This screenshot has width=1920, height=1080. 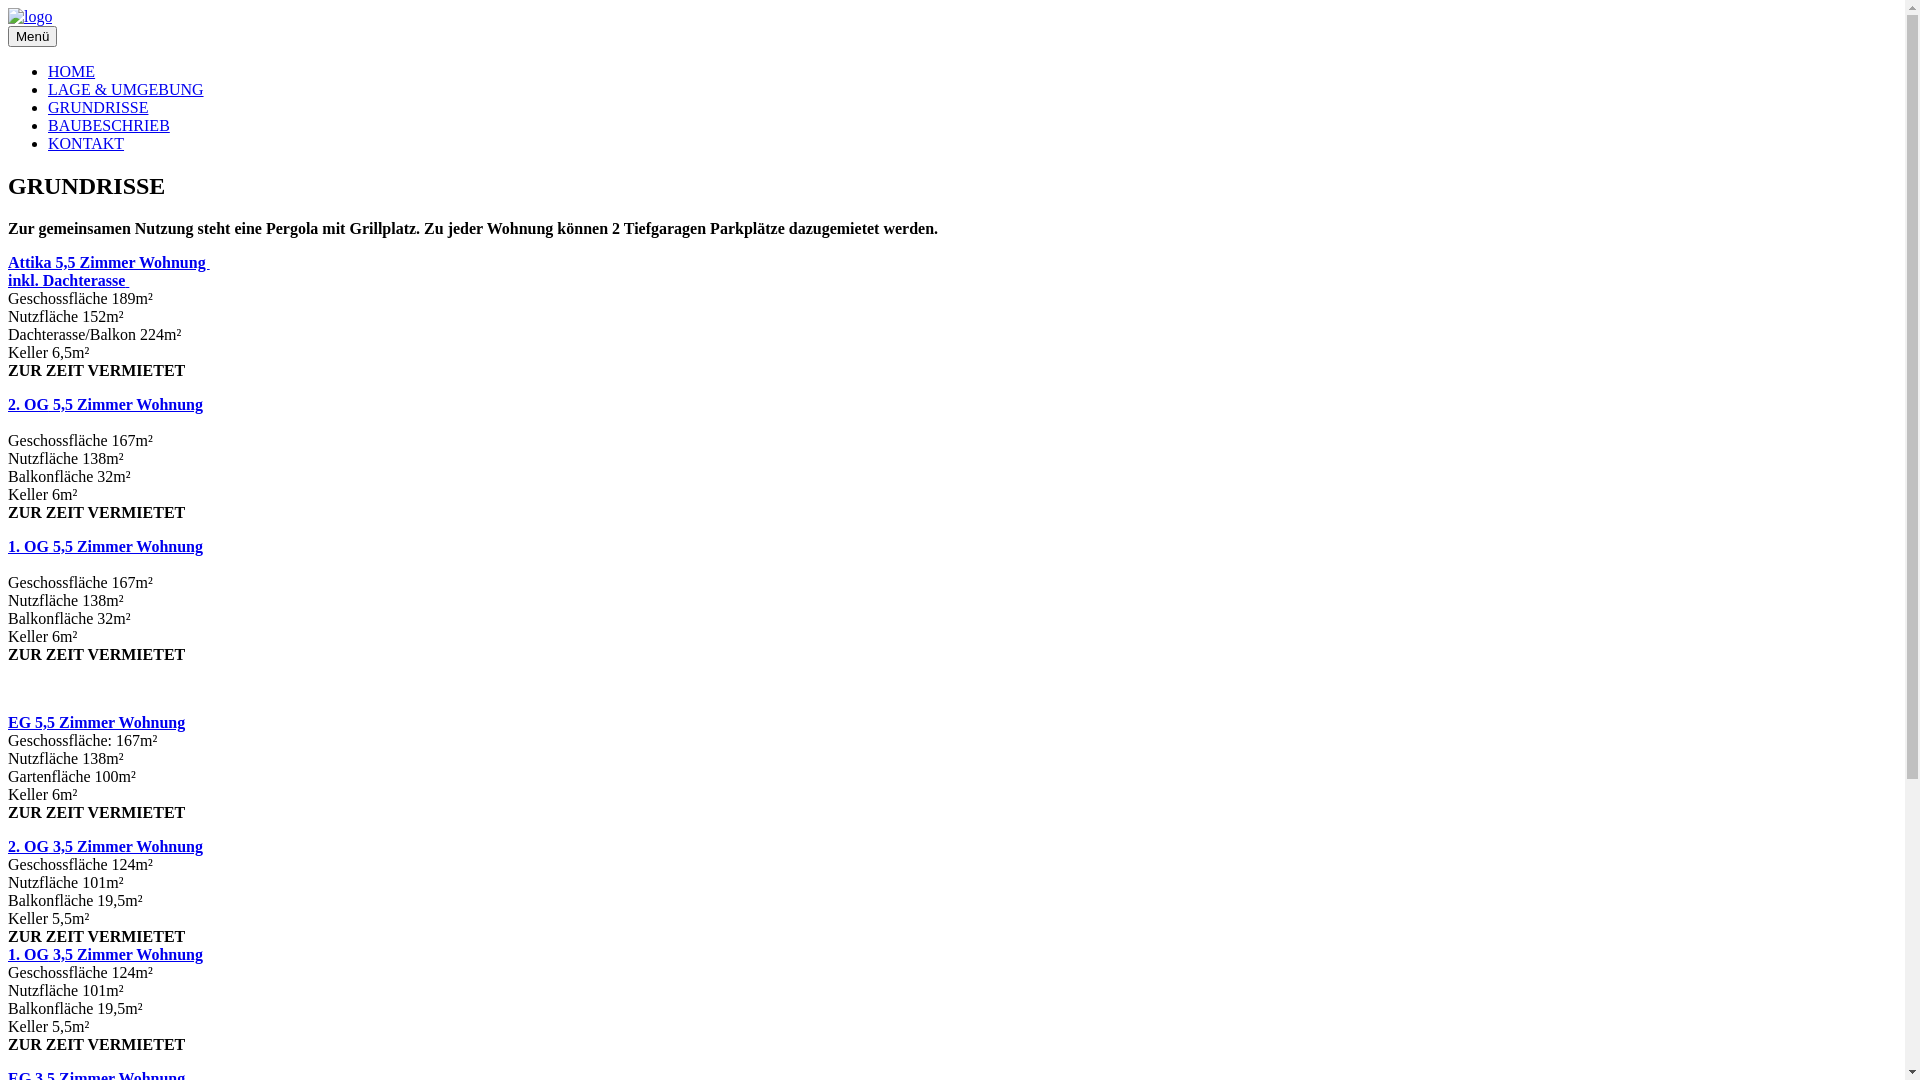 What do you see at coordinates (28, 546) in the screenshot?
I see `1. OG` at bounding box center [28, 546].